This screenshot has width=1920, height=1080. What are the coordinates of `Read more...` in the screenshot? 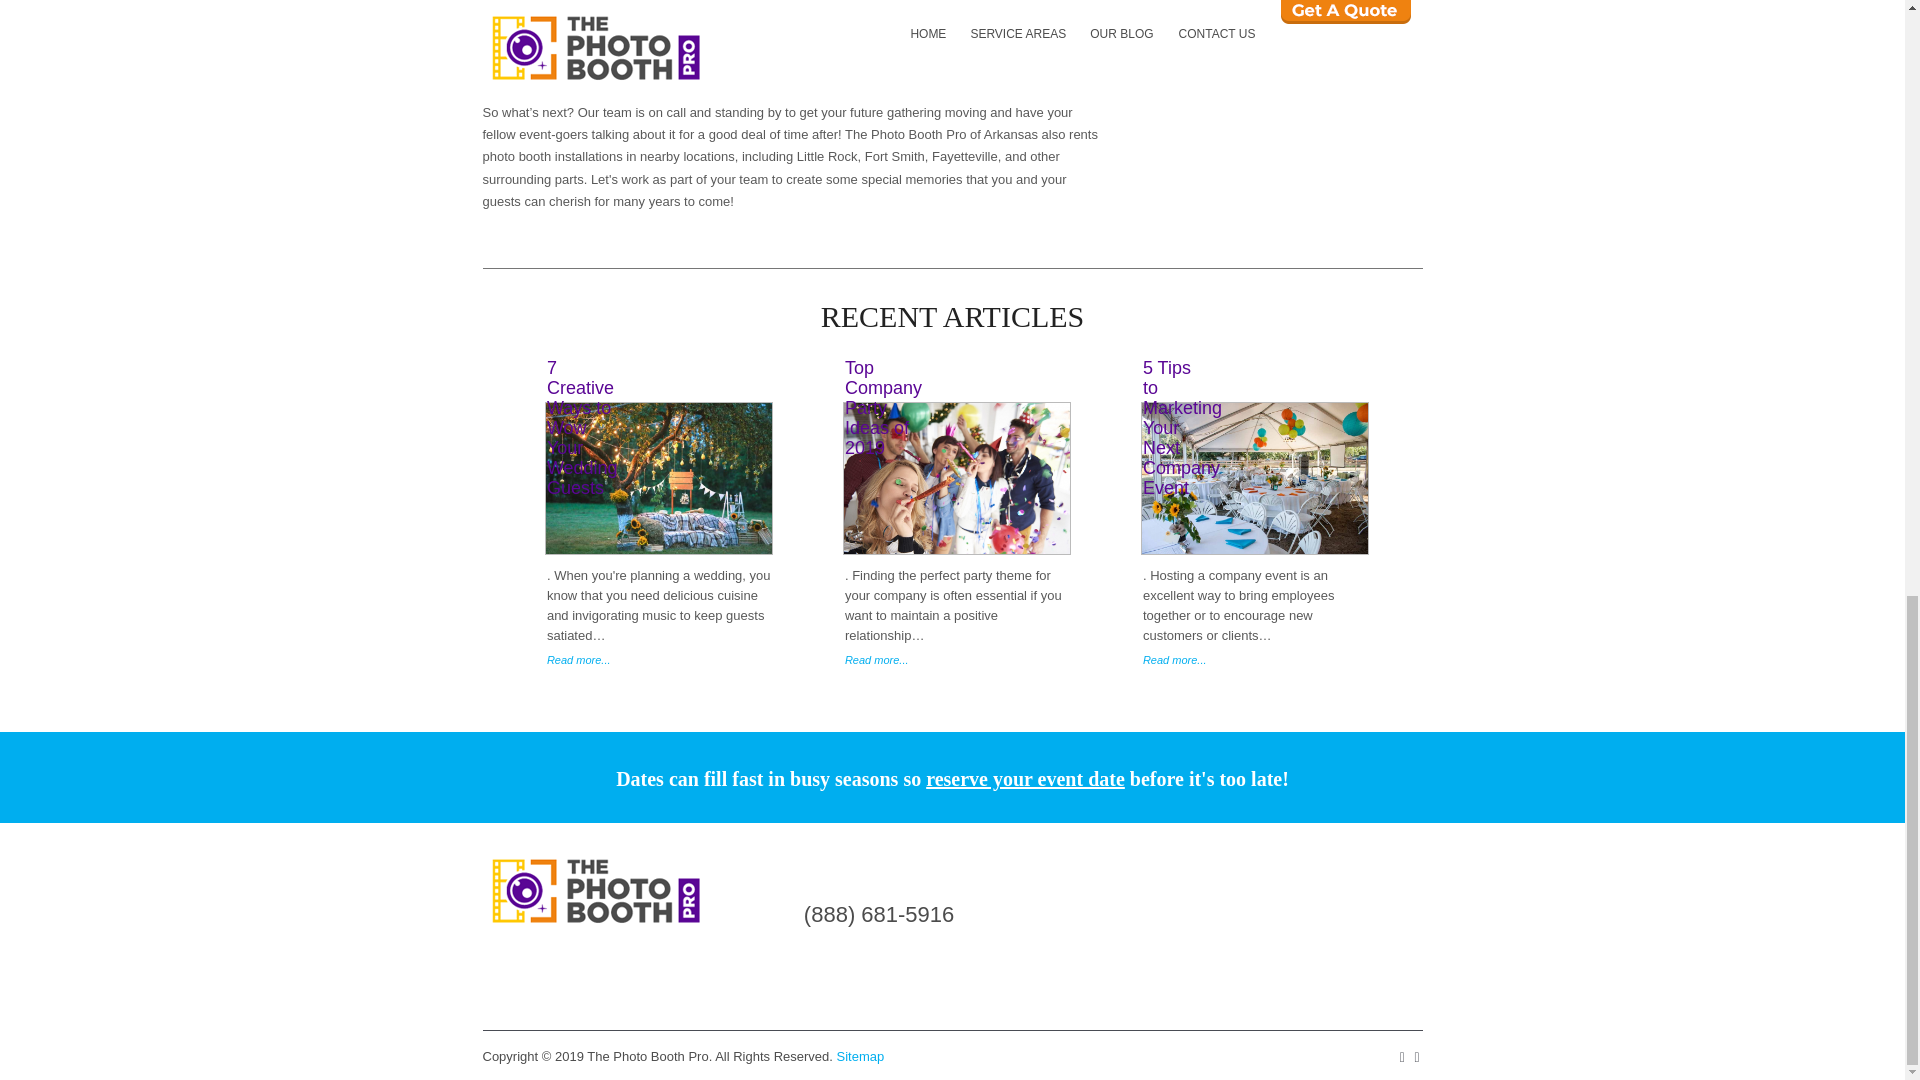 It's located at (1255, 660).